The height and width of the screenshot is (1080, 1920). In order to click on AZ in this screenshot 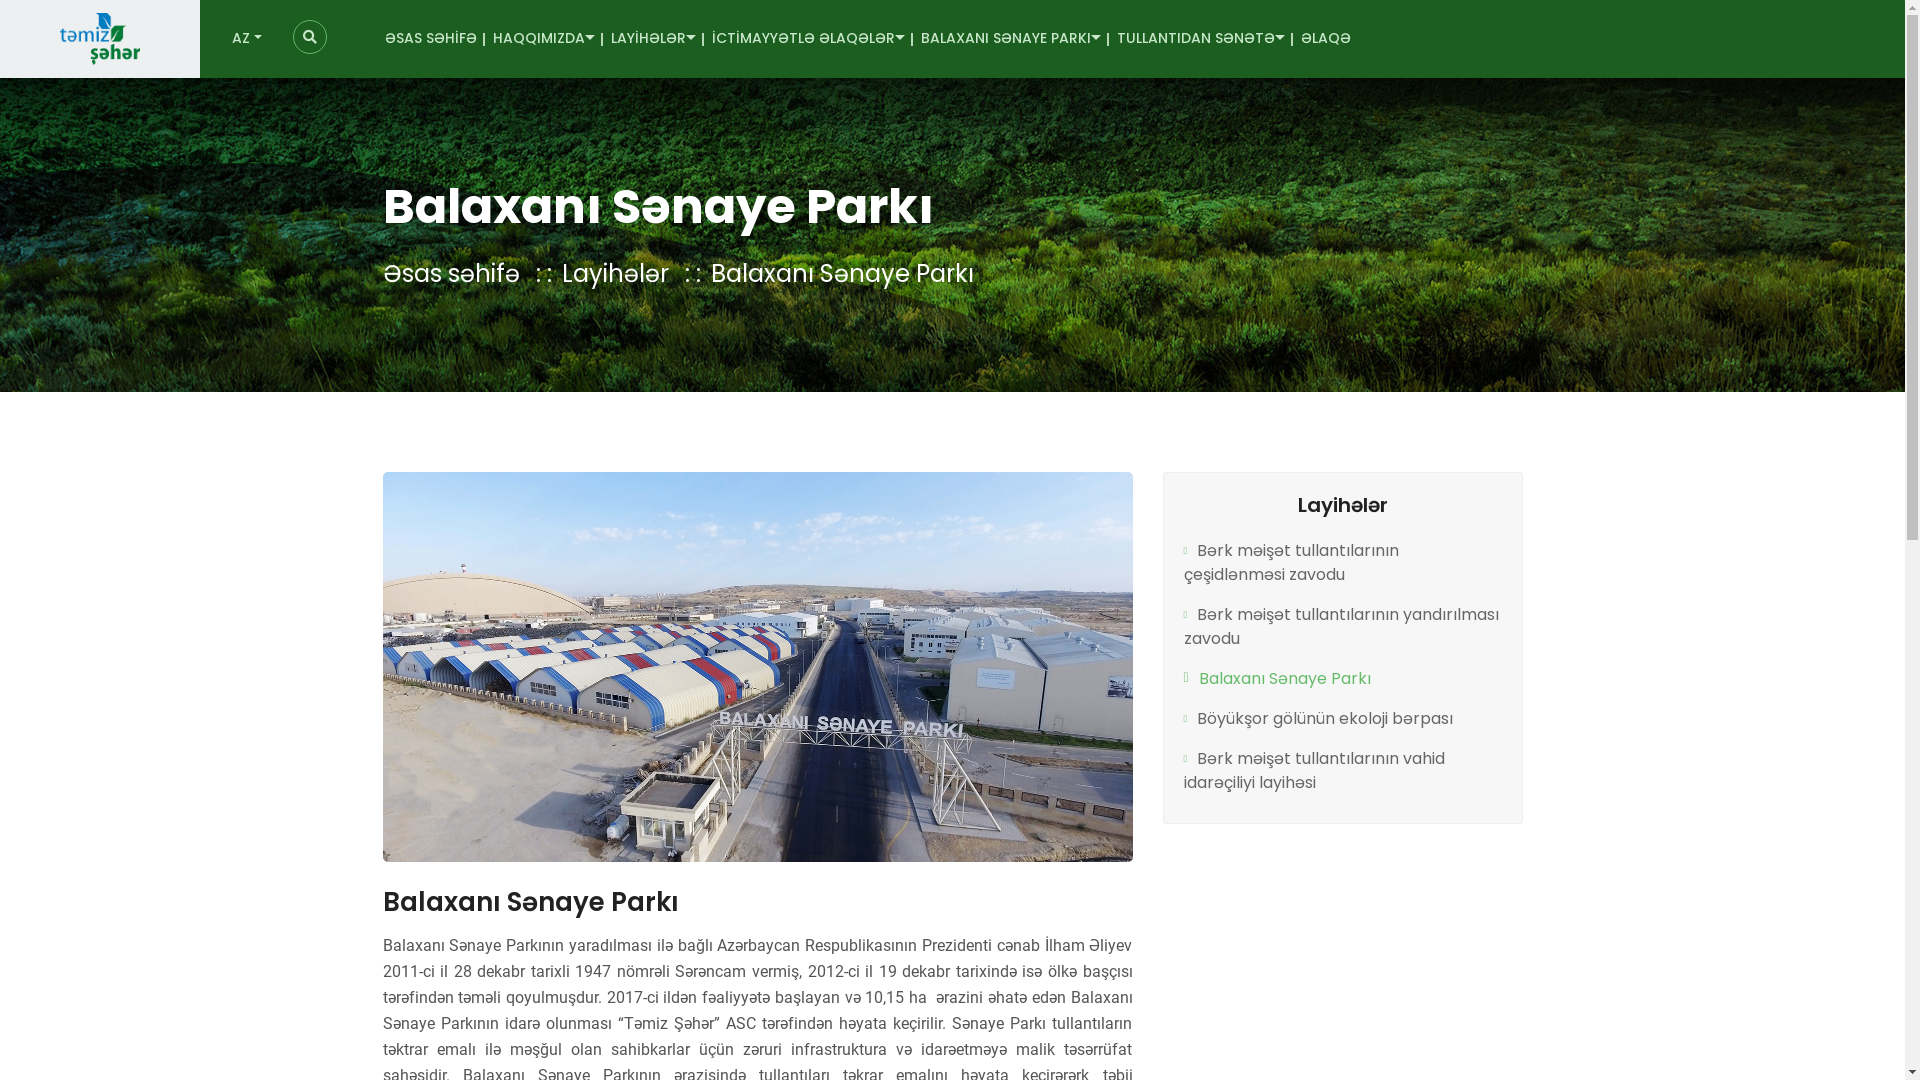, I will do `click(247, 40)`.